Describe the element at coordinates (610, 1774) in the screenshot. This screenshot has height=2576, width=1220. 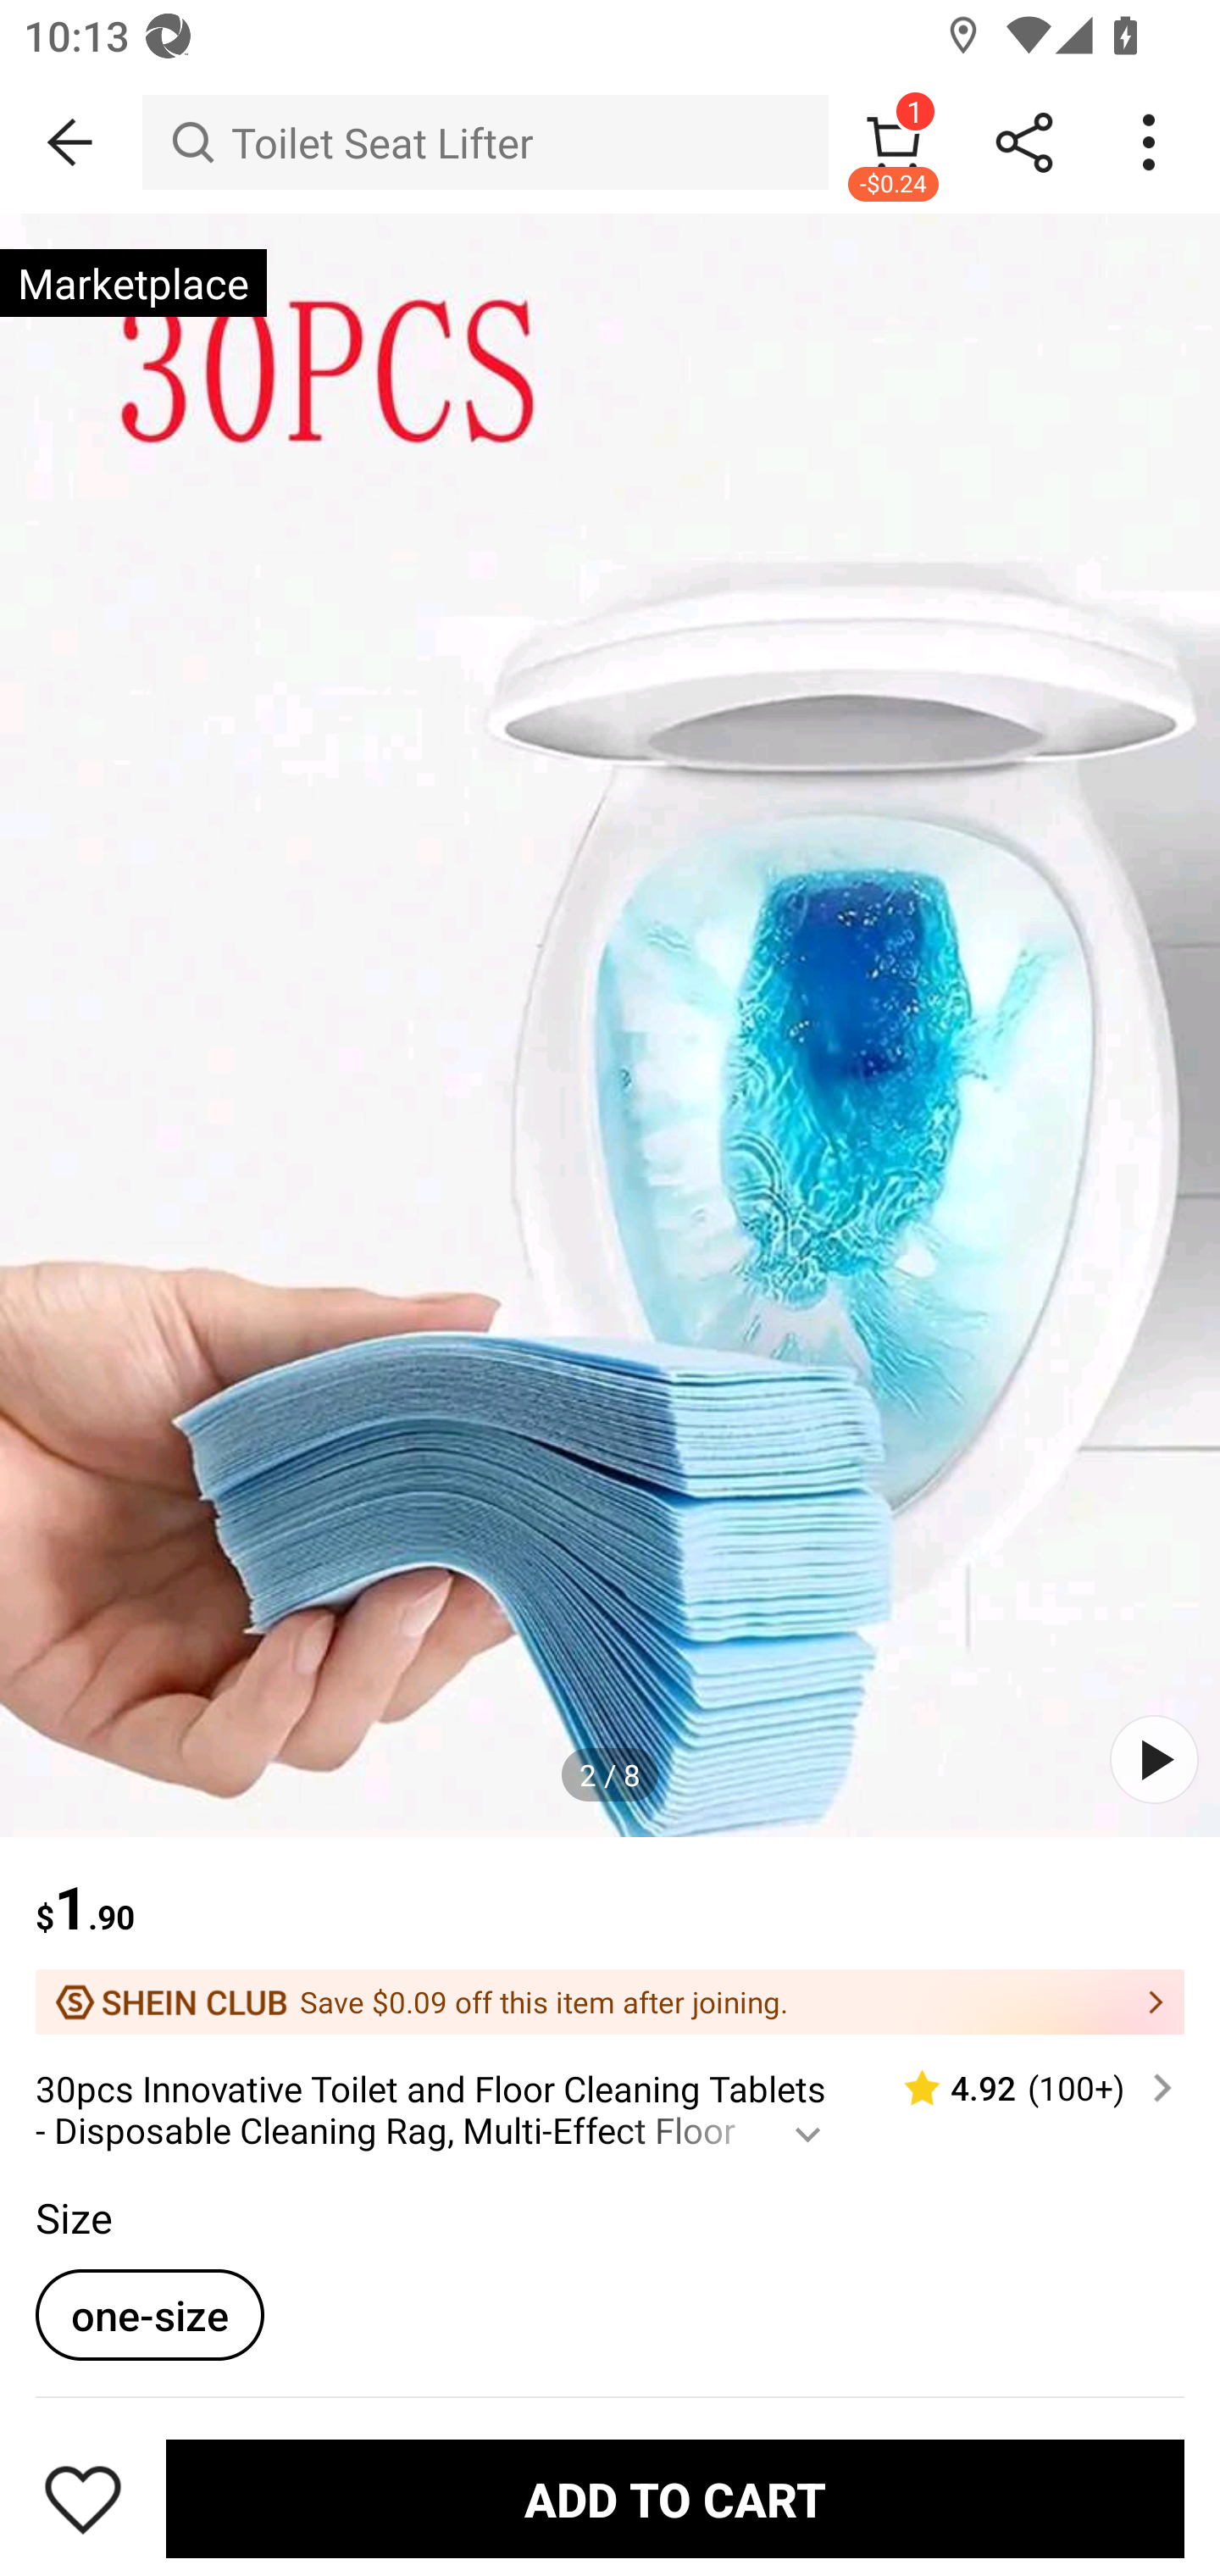
I see `2 / 8` at that location.